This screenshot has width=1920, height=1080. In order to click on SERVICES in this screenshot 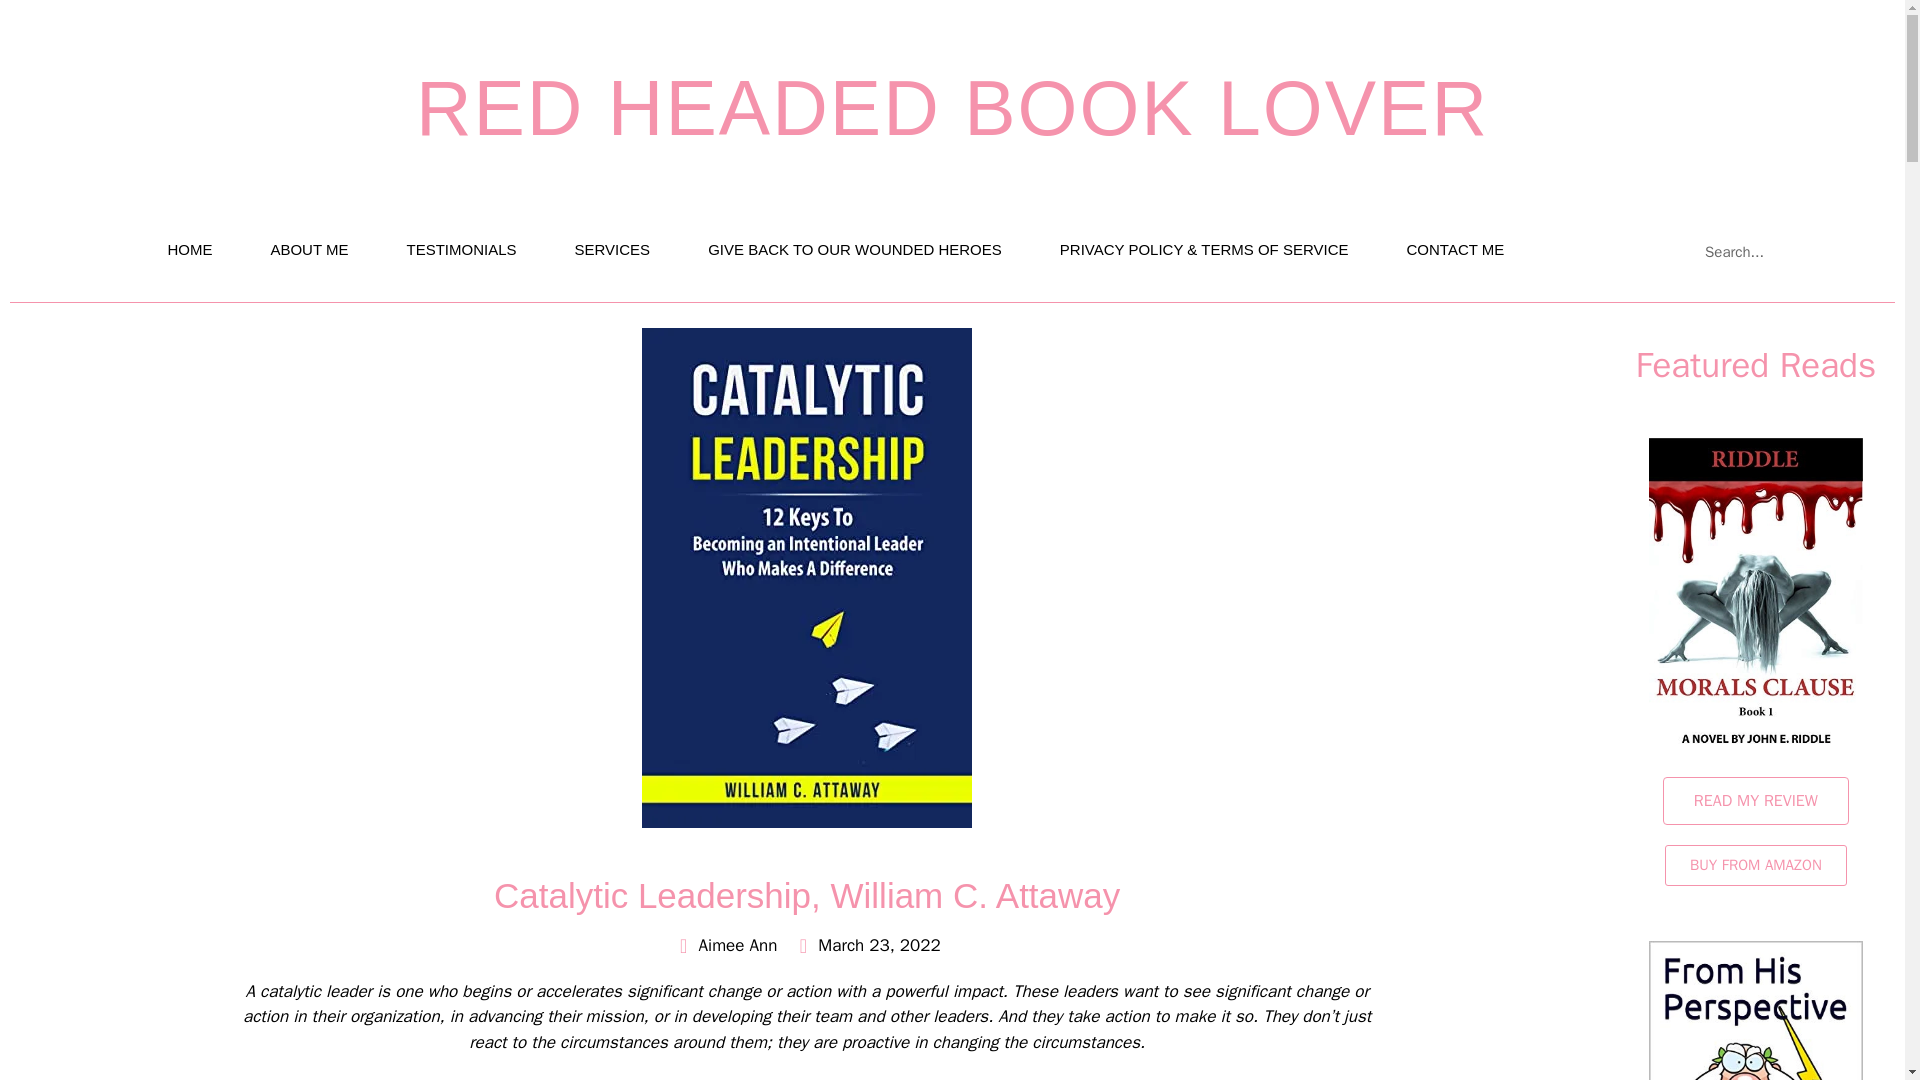, I will do `click(612, 250)`.